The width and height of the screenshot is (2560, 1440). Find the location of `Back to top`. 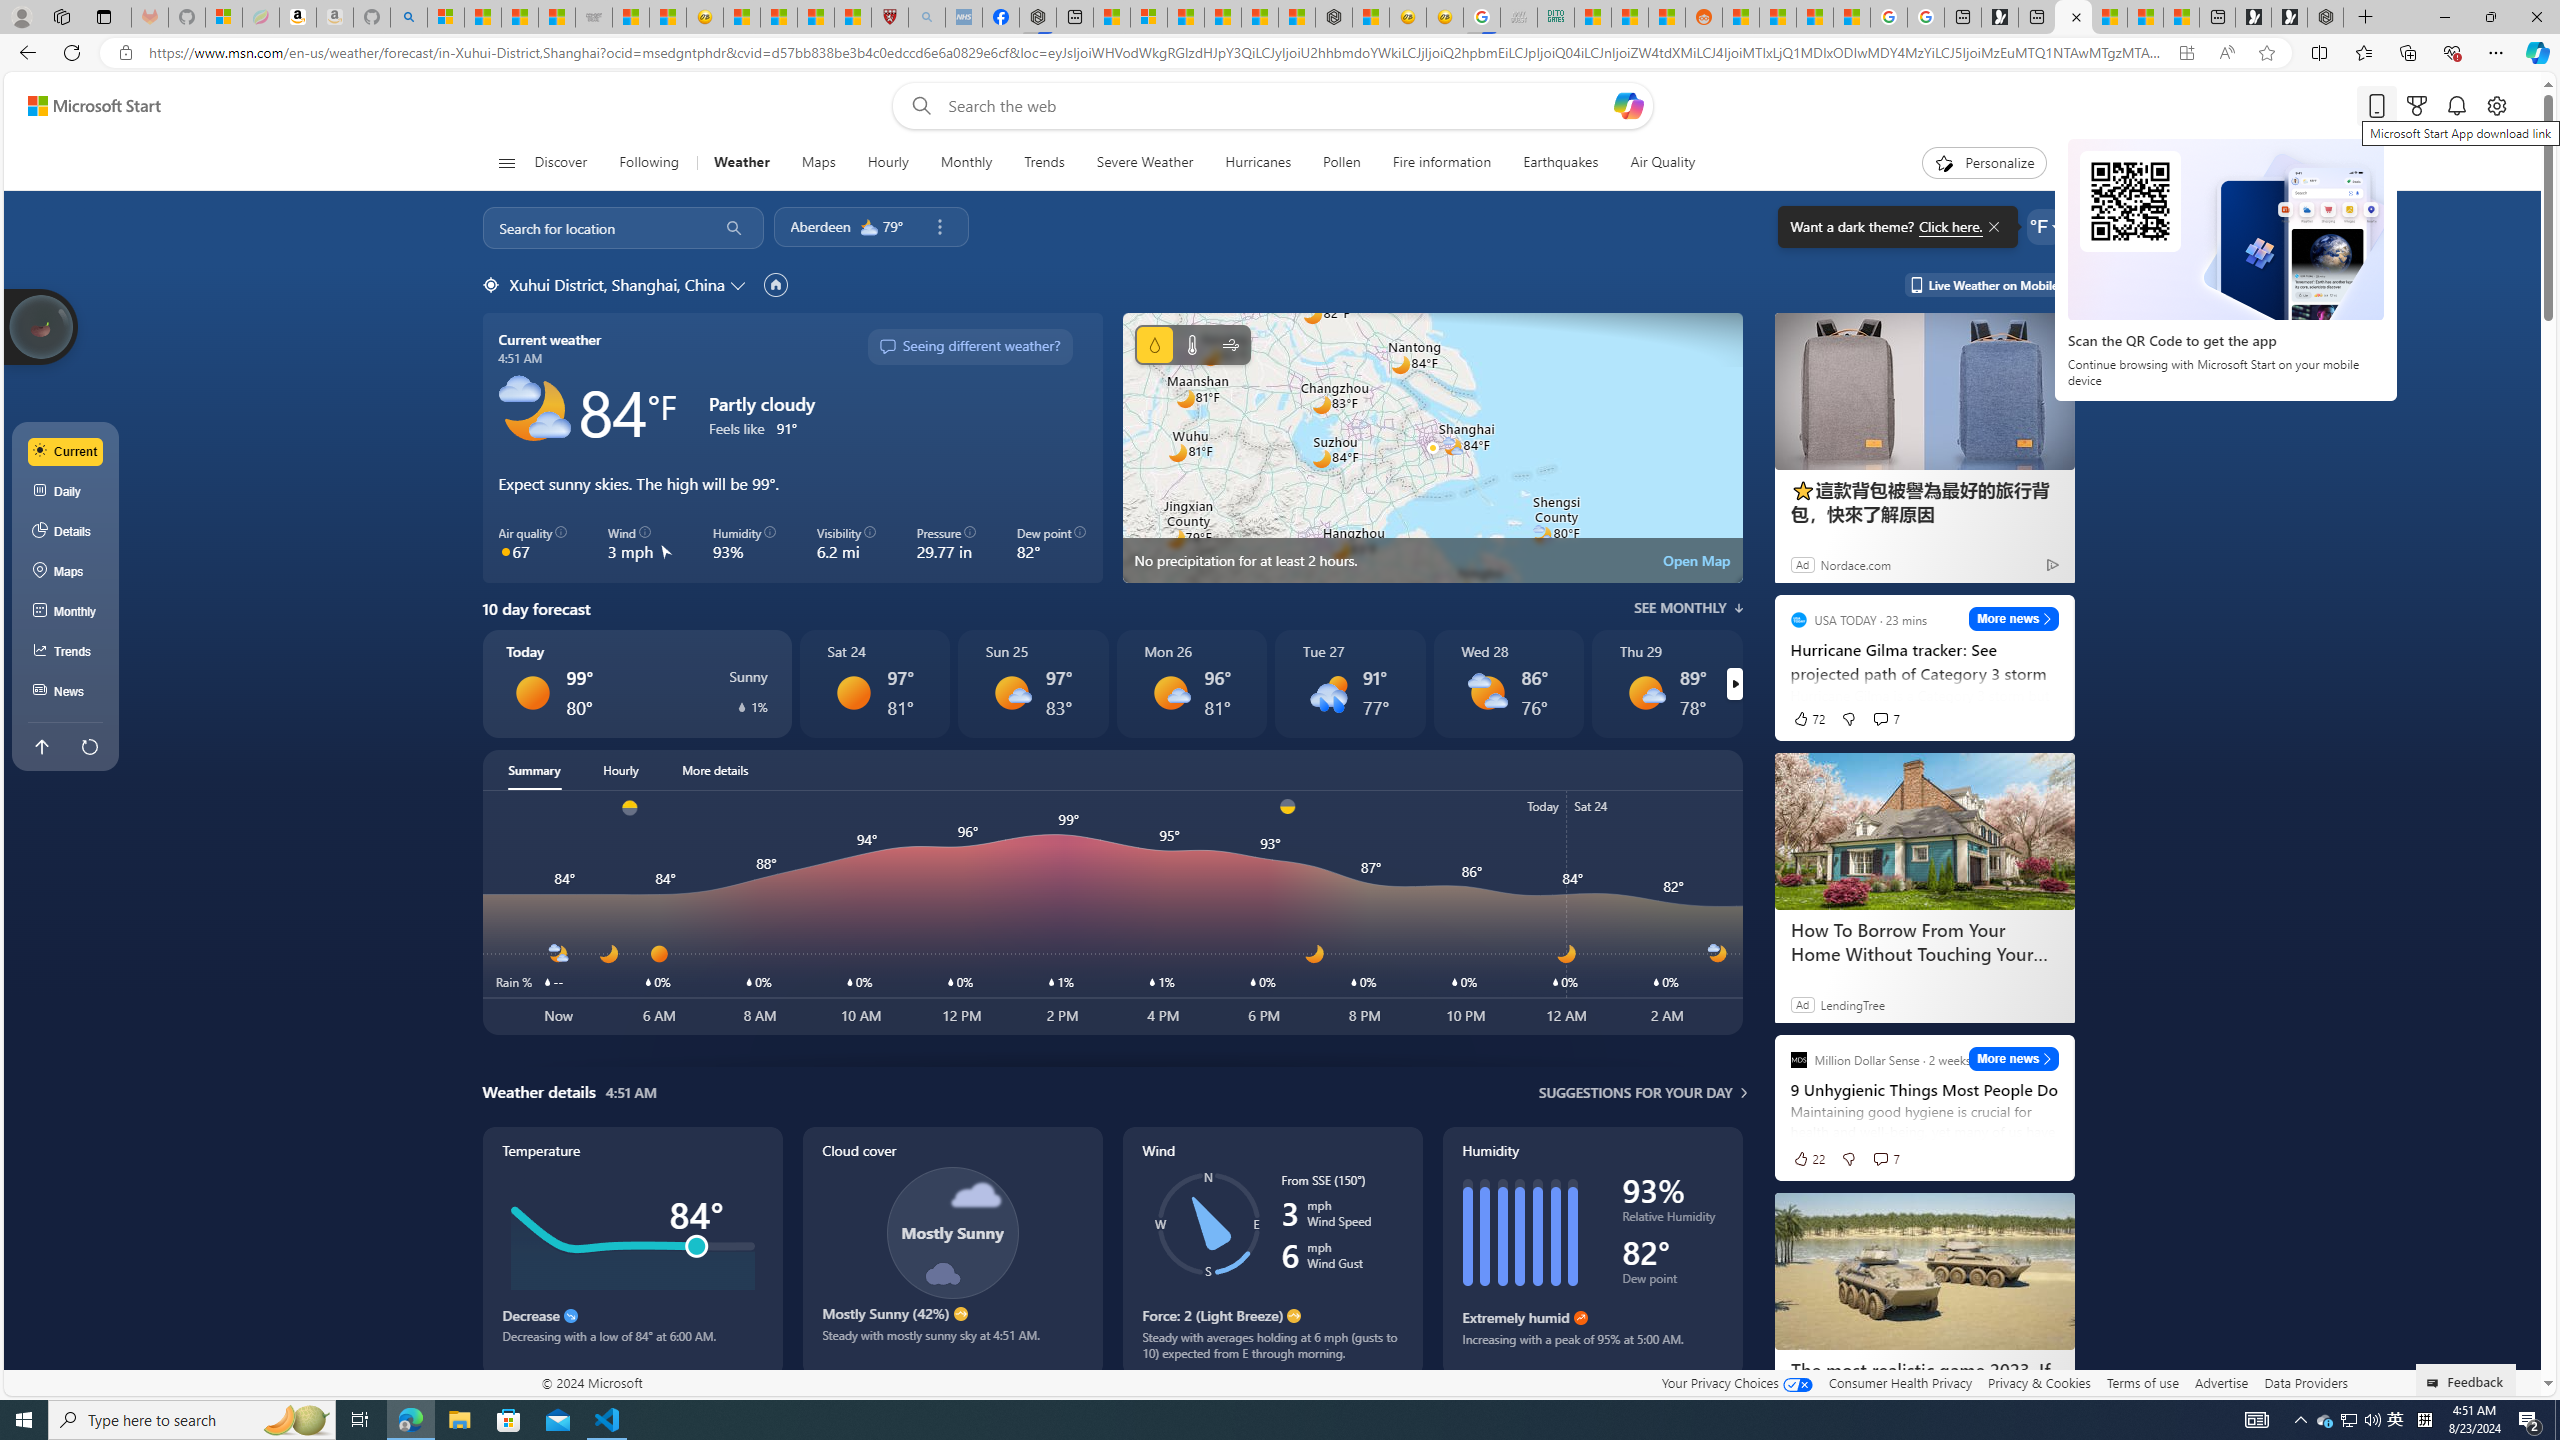

Back to top is located at coordinates (40, 746).